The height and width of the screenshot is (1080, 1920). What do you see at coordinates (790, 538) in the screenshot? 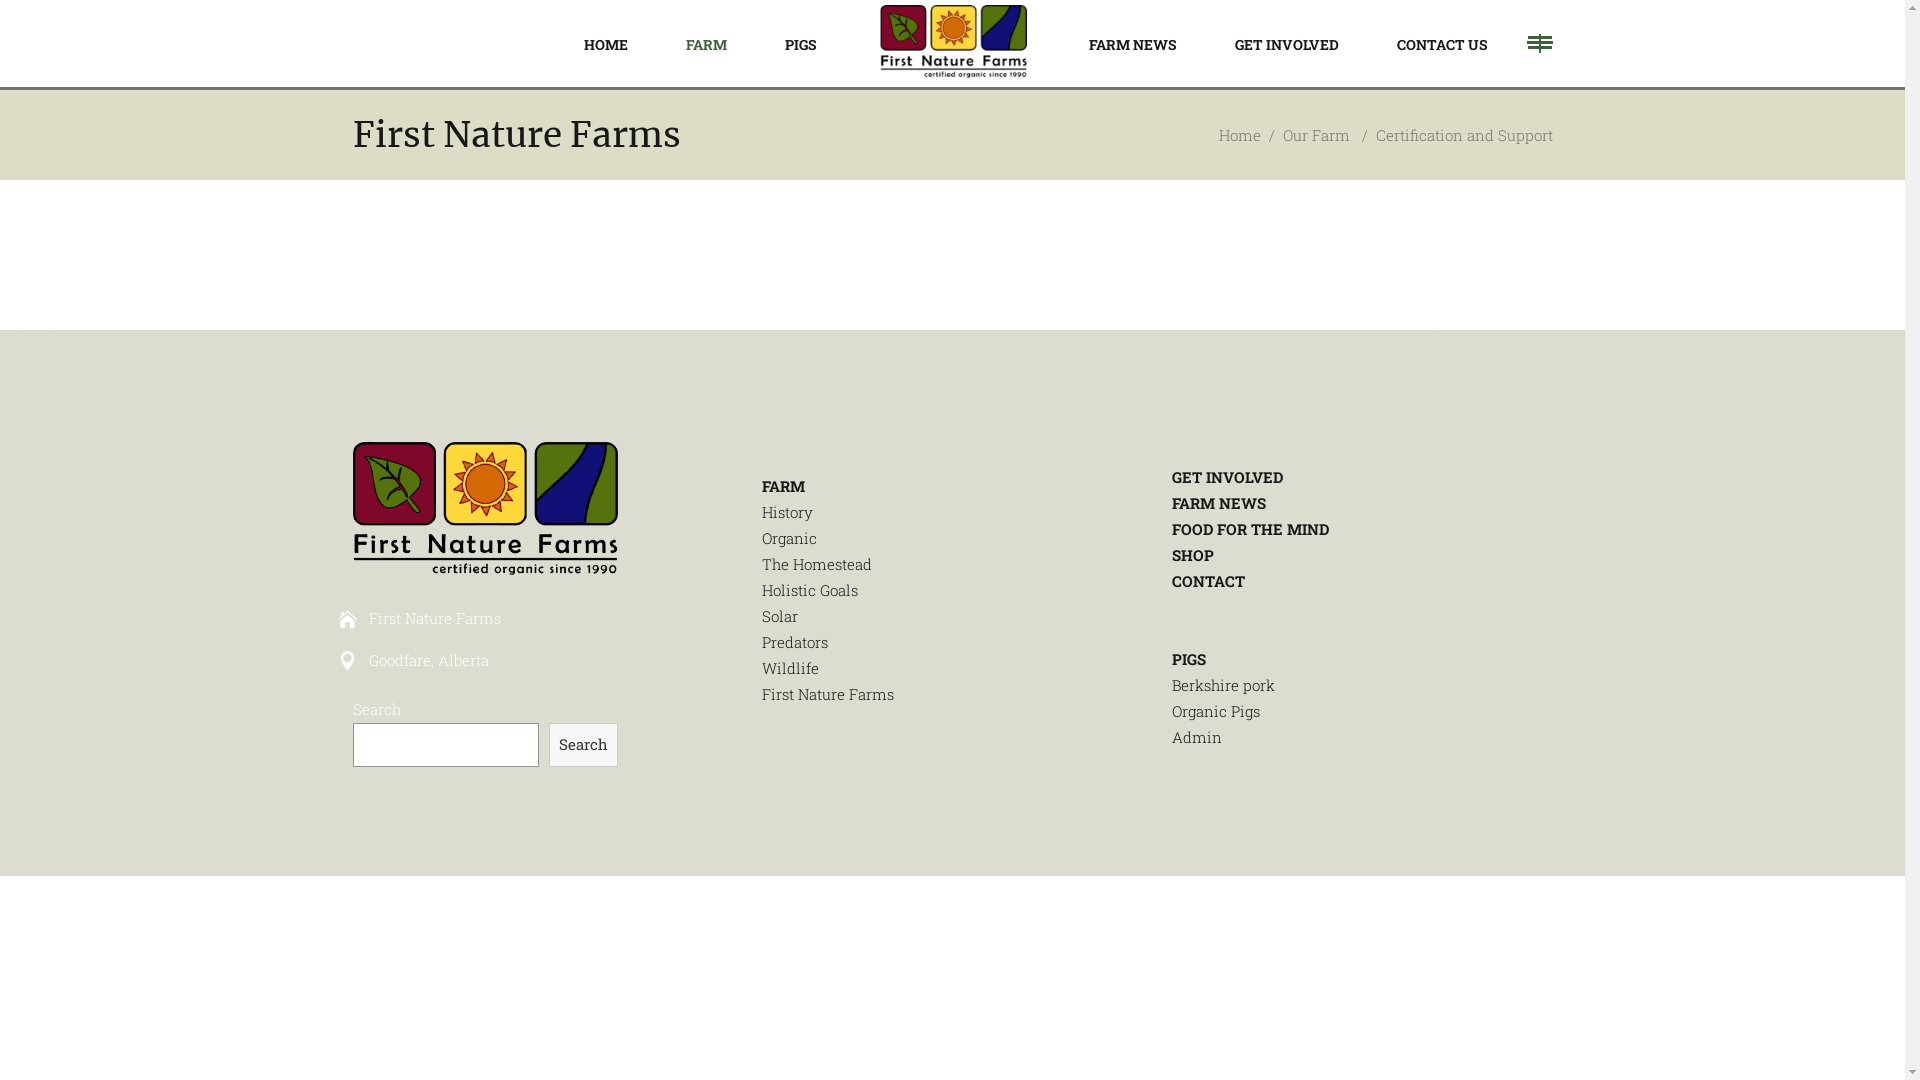
I see `Organic` at bounding box center [790, 538].